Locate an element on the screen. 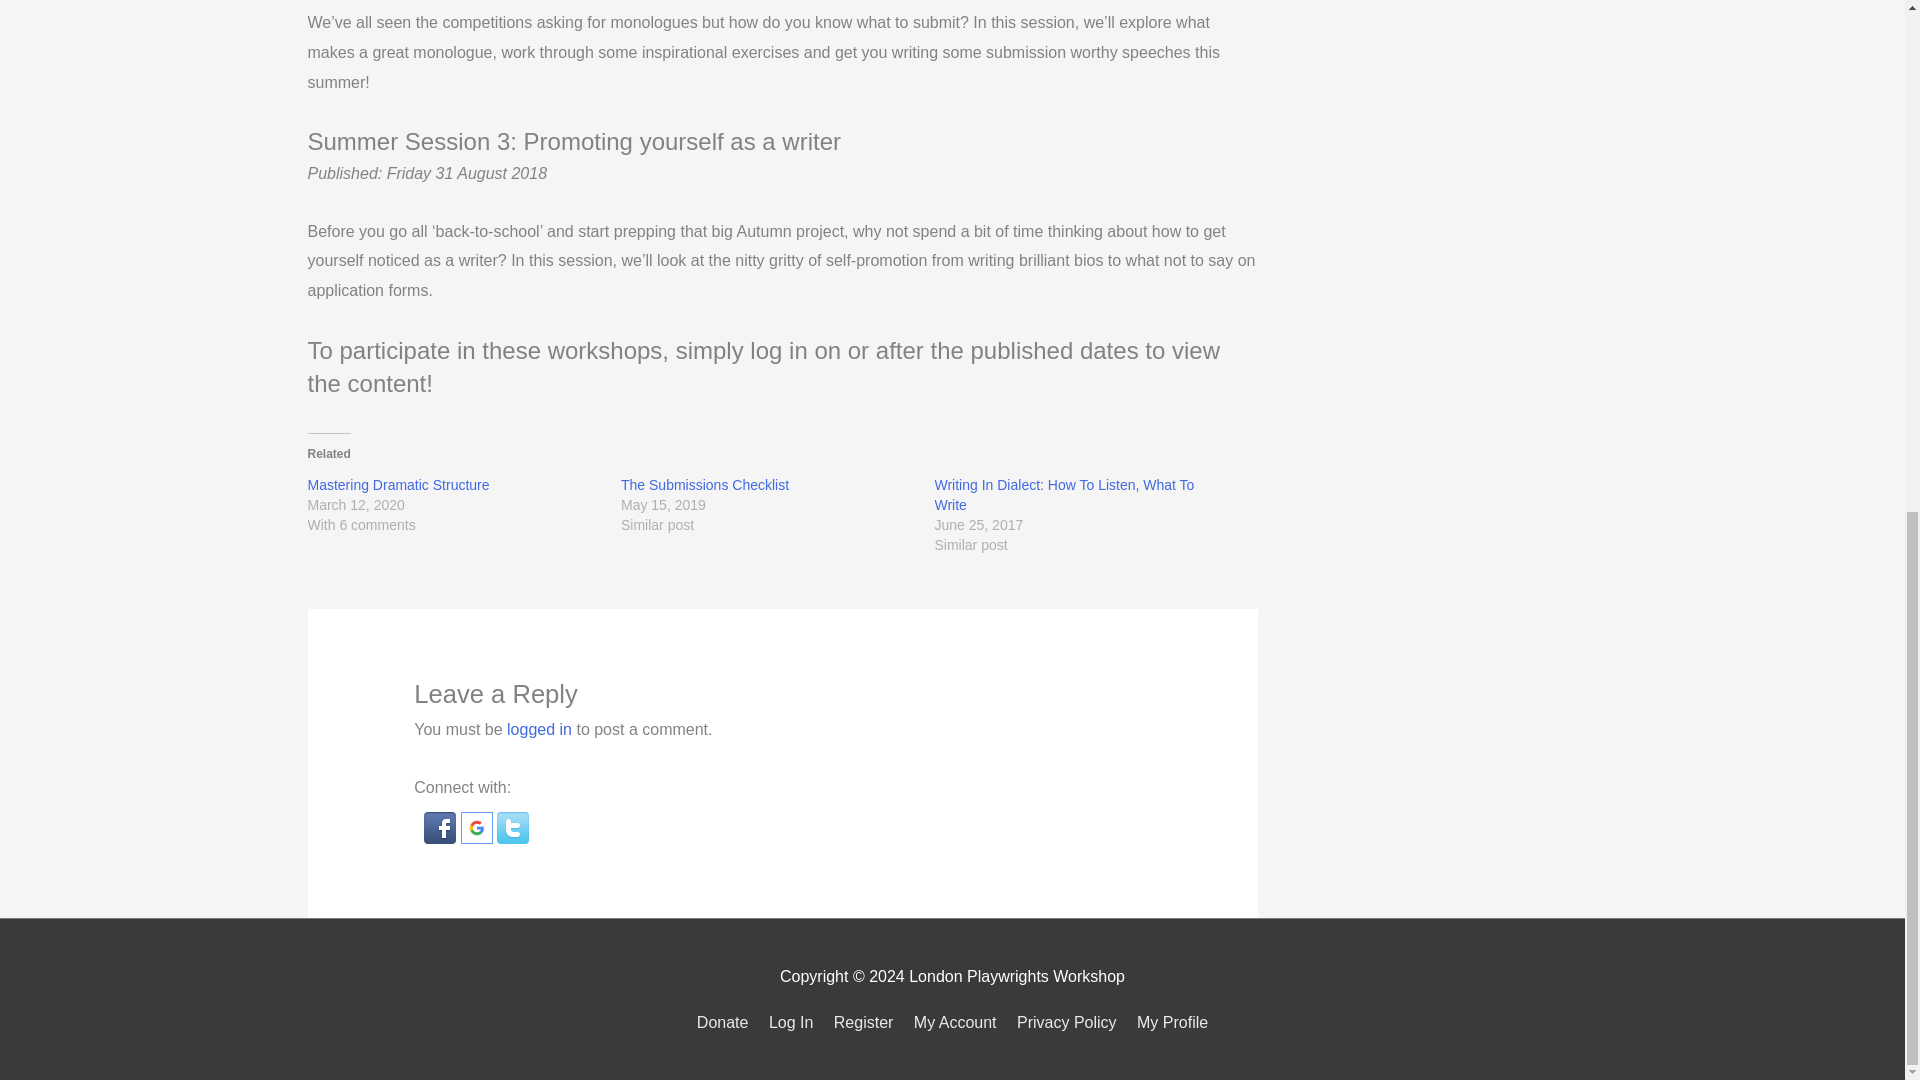  Log In is located at coordinates (790, 1022).